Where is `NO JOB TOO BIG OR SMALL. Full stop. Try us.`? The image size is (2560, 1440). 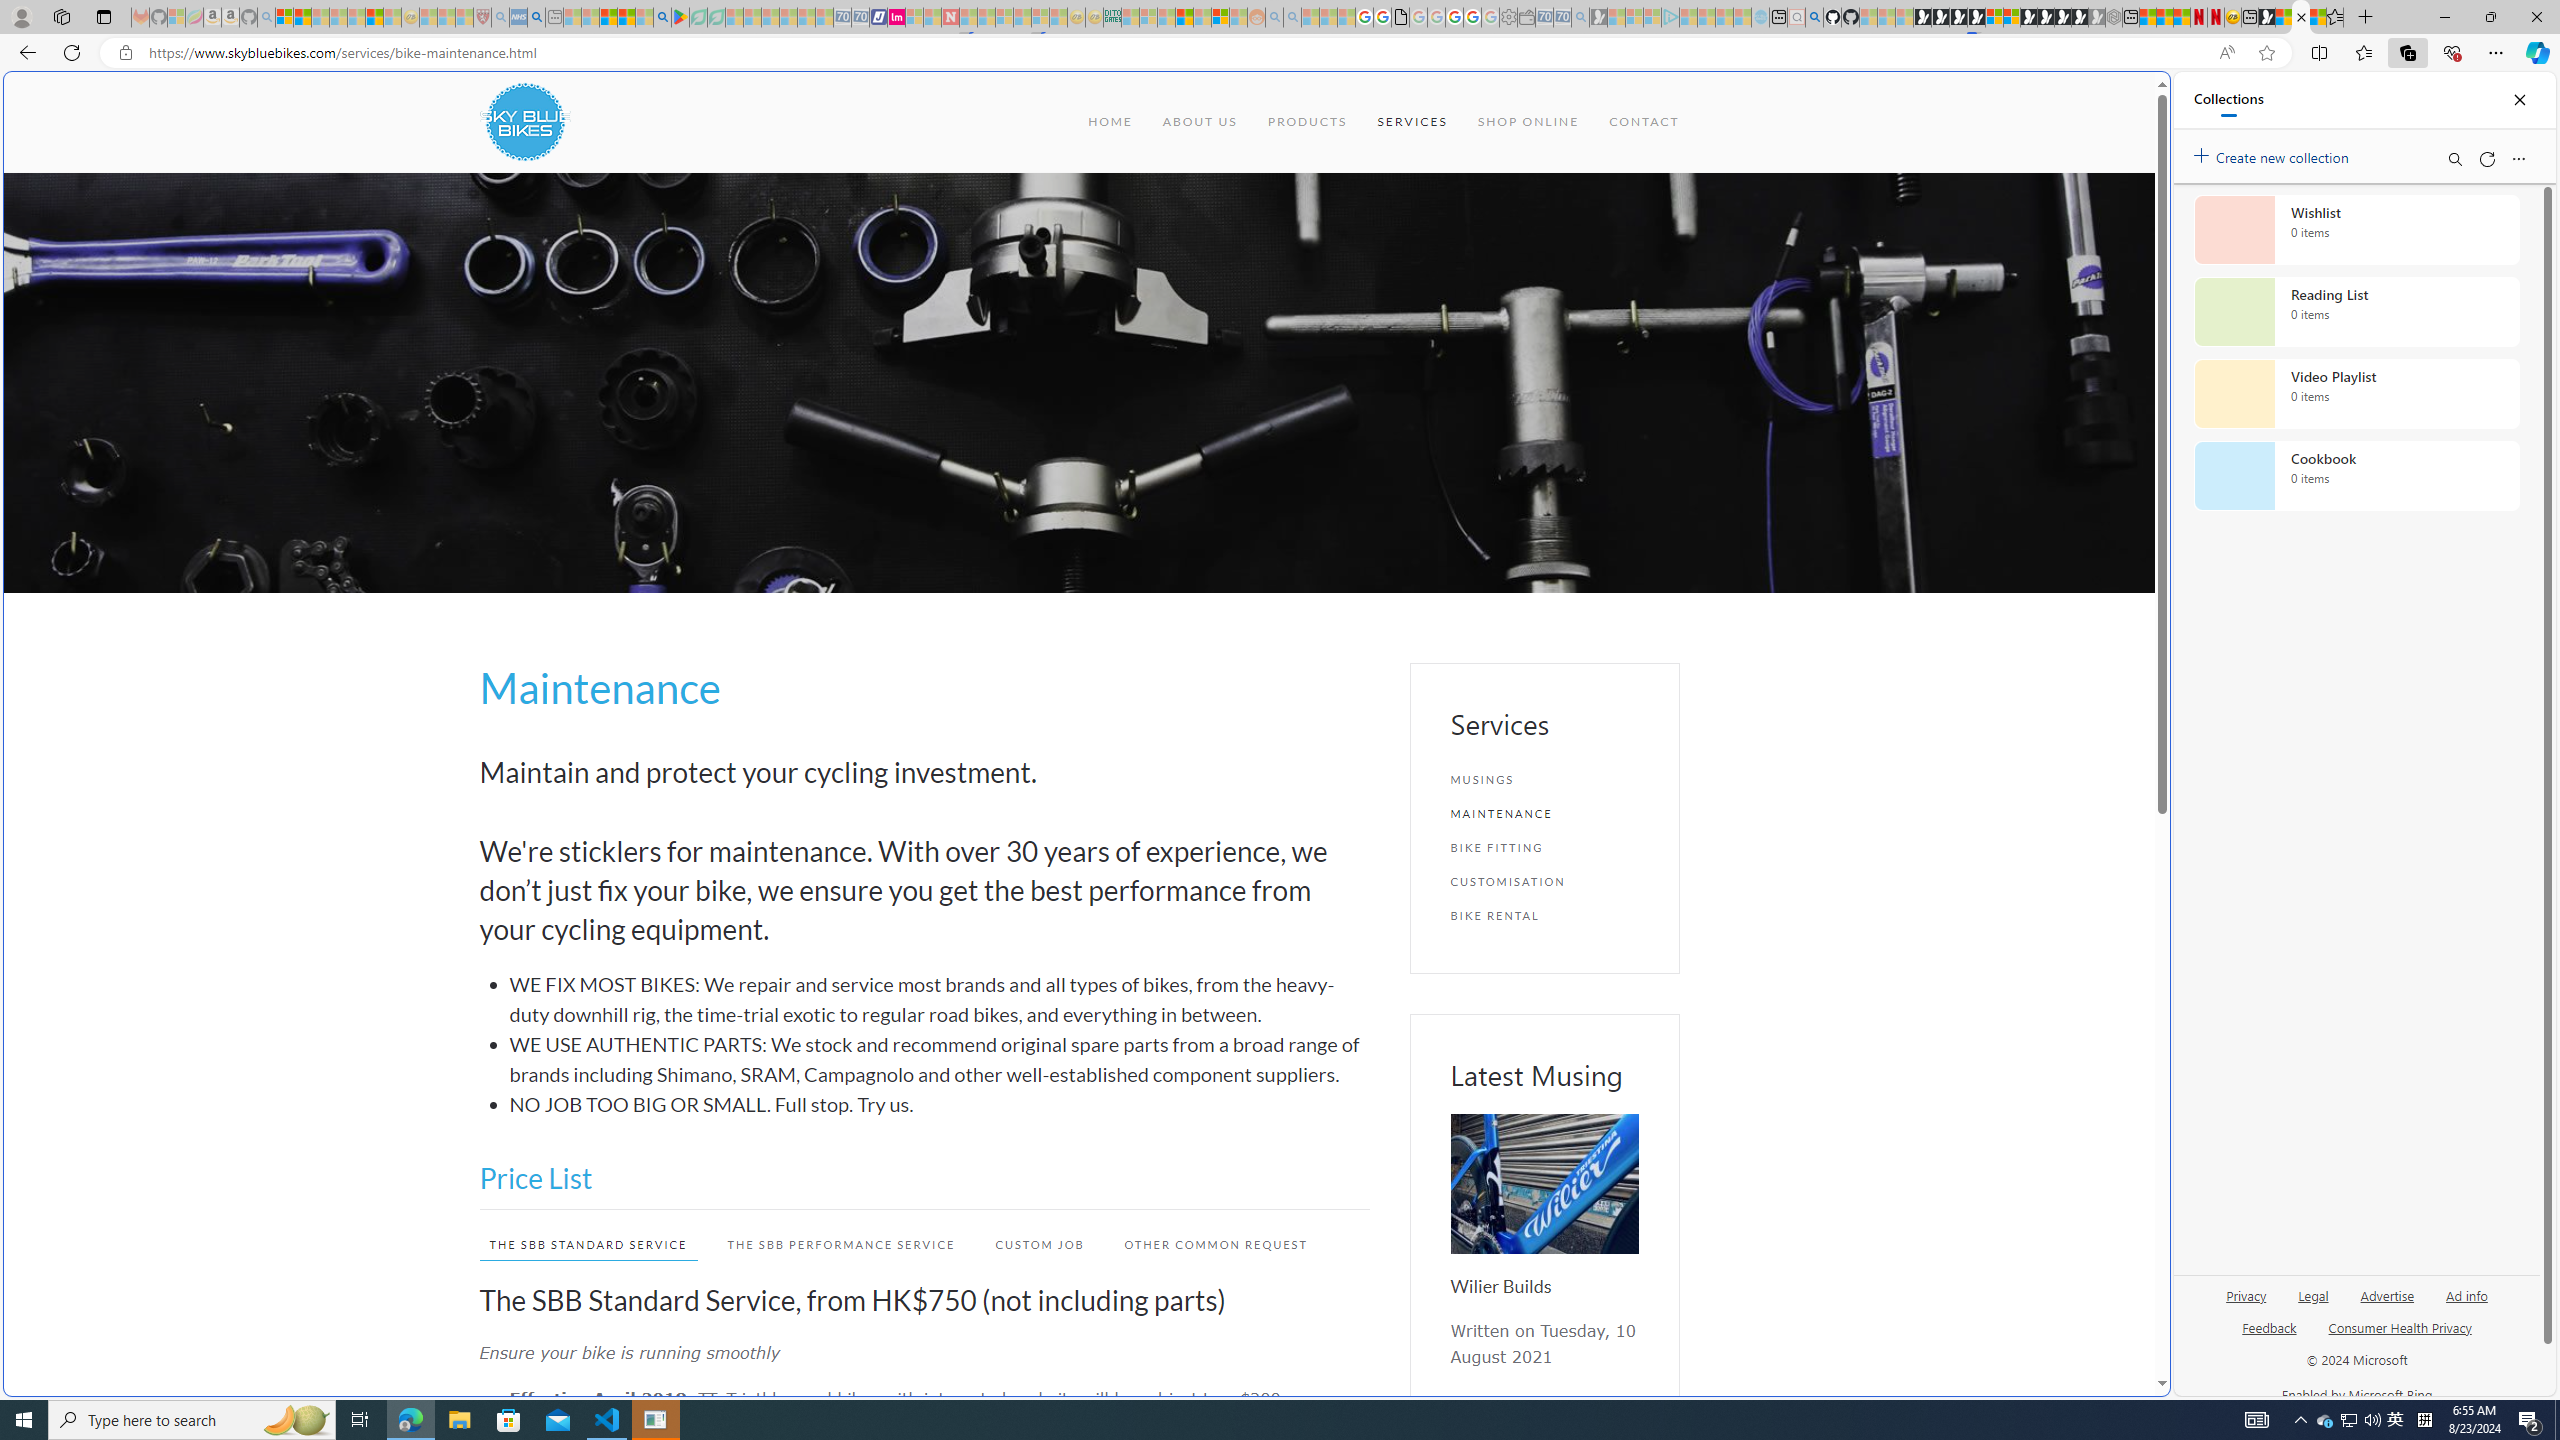 NO JOB TOO BIG OR SMALL. Full stop. Try us. is located at coordinates (939, 1104).